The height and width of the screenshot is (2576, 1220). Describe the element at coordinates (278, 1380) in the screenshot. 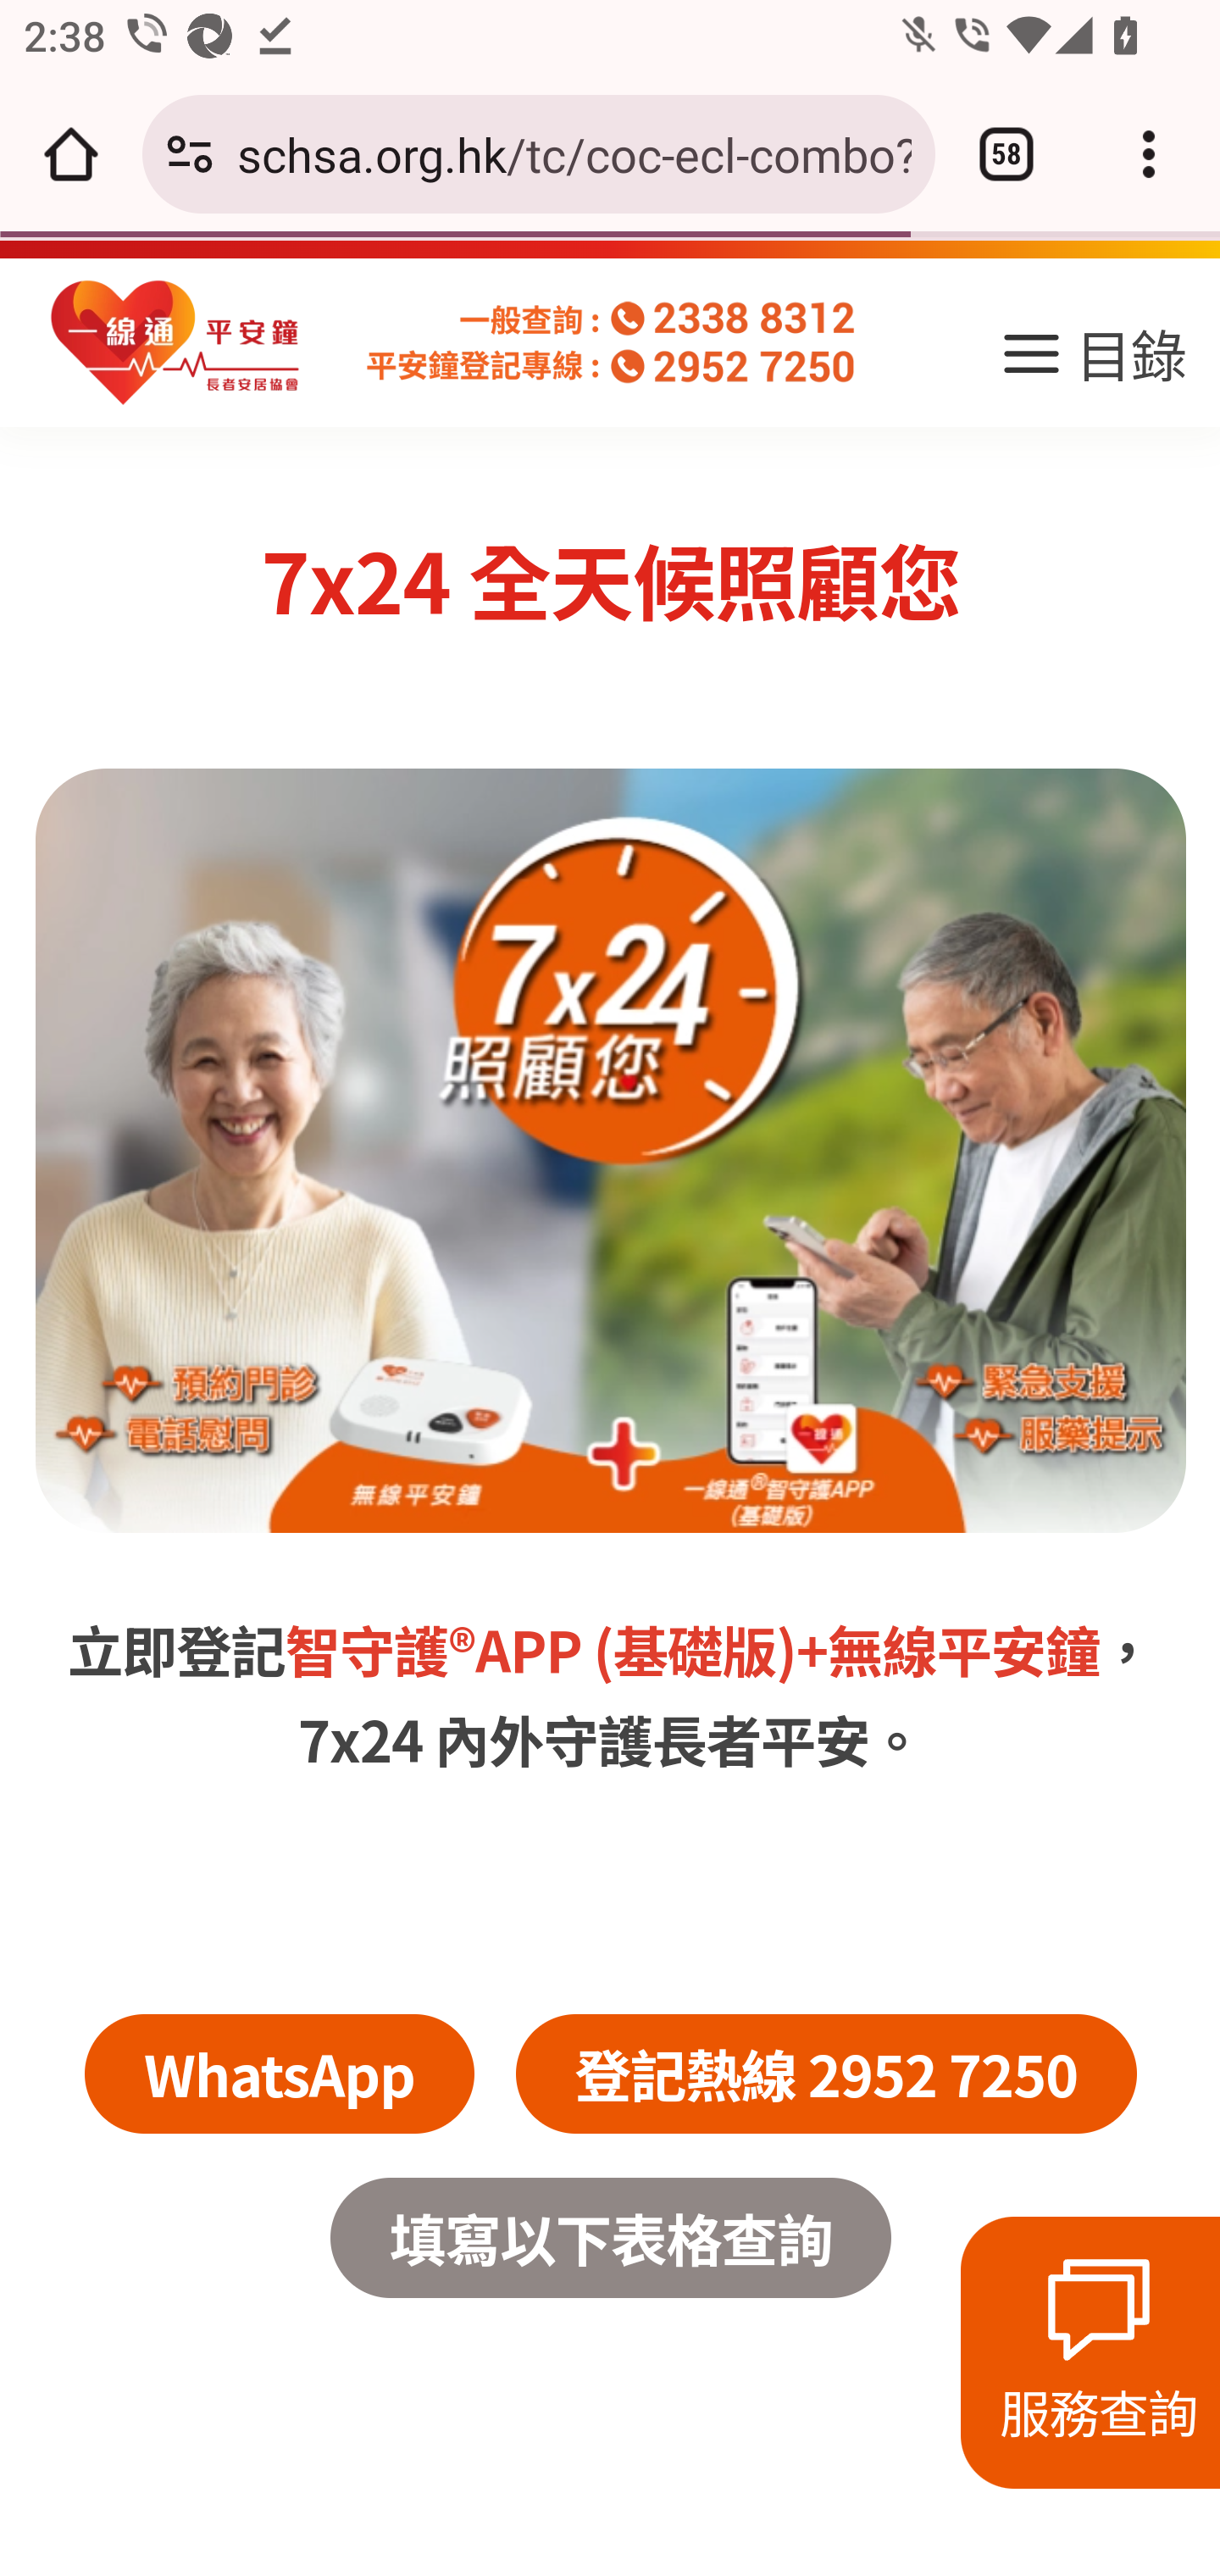

I see `WhatsApp` at that location.